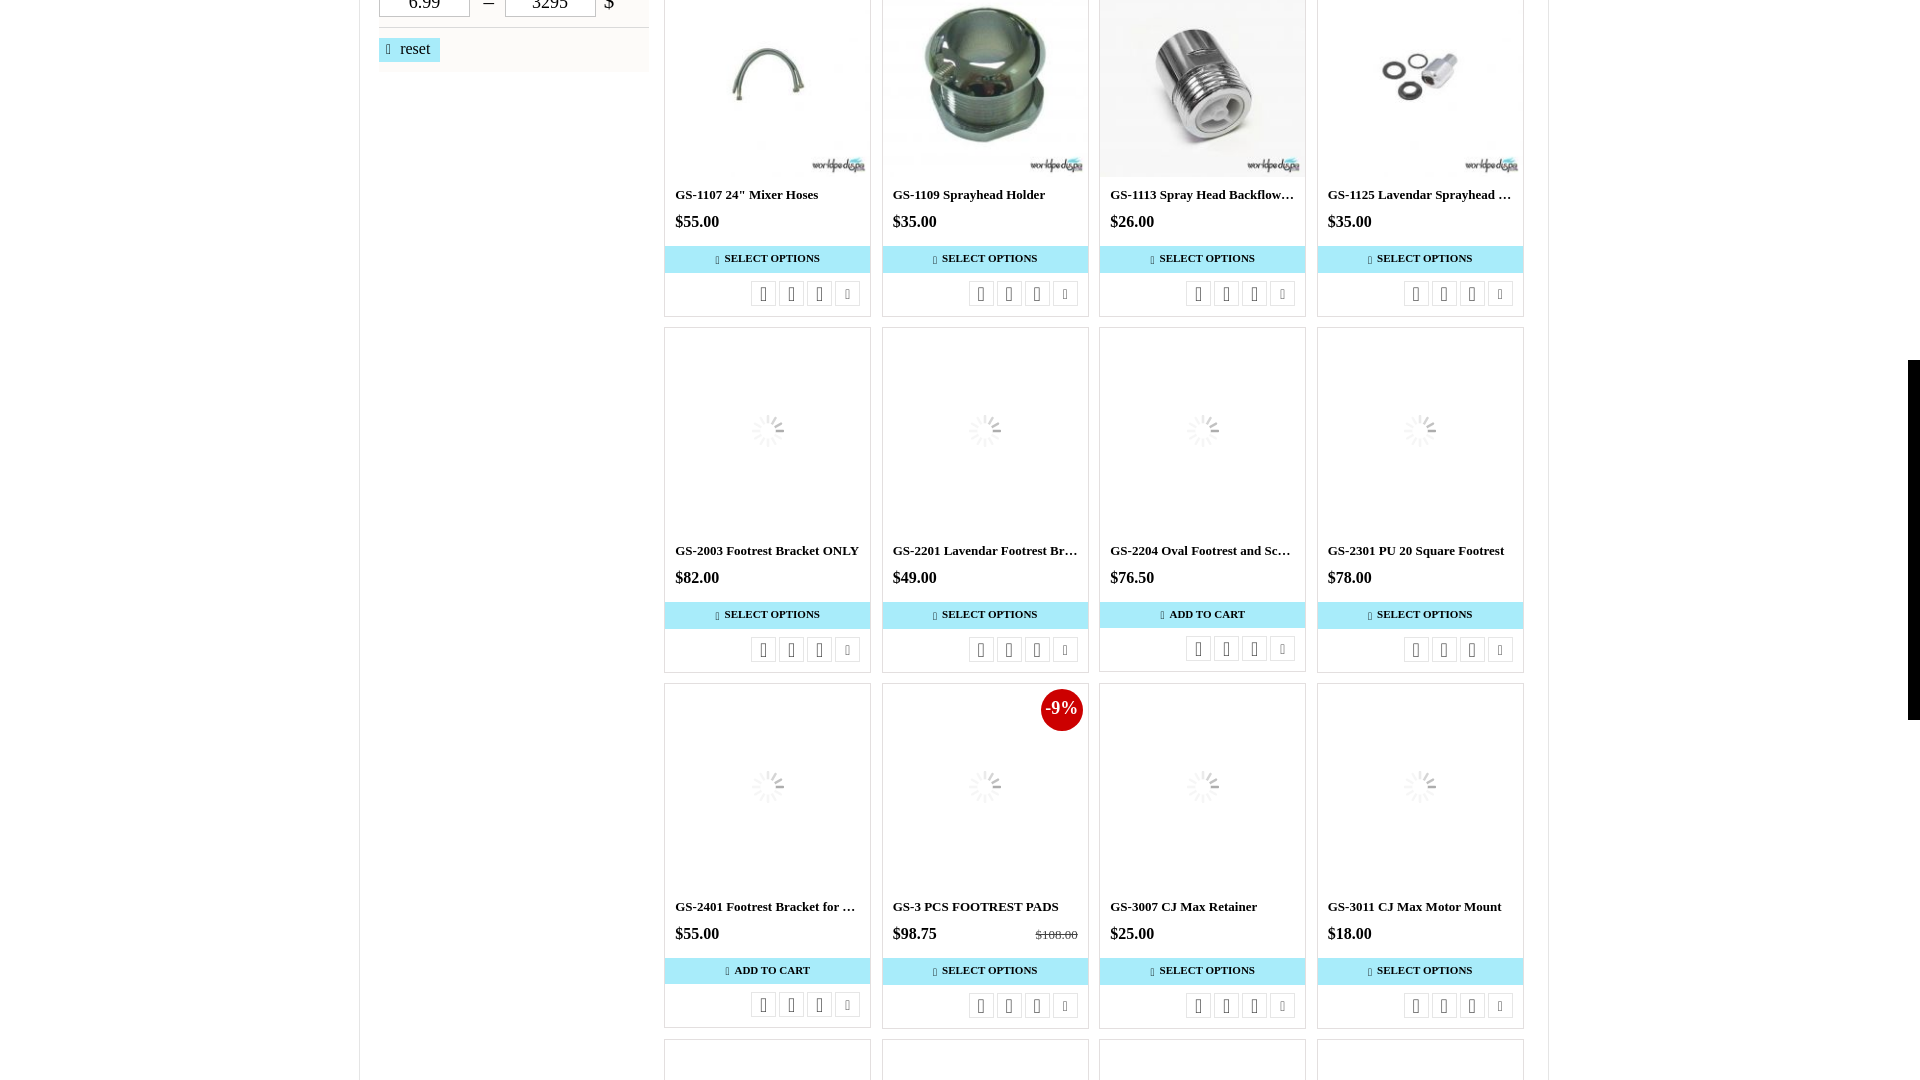 The width and height of the screenshot is (1920, 1080). I want to click on reset, so click(408, 49).